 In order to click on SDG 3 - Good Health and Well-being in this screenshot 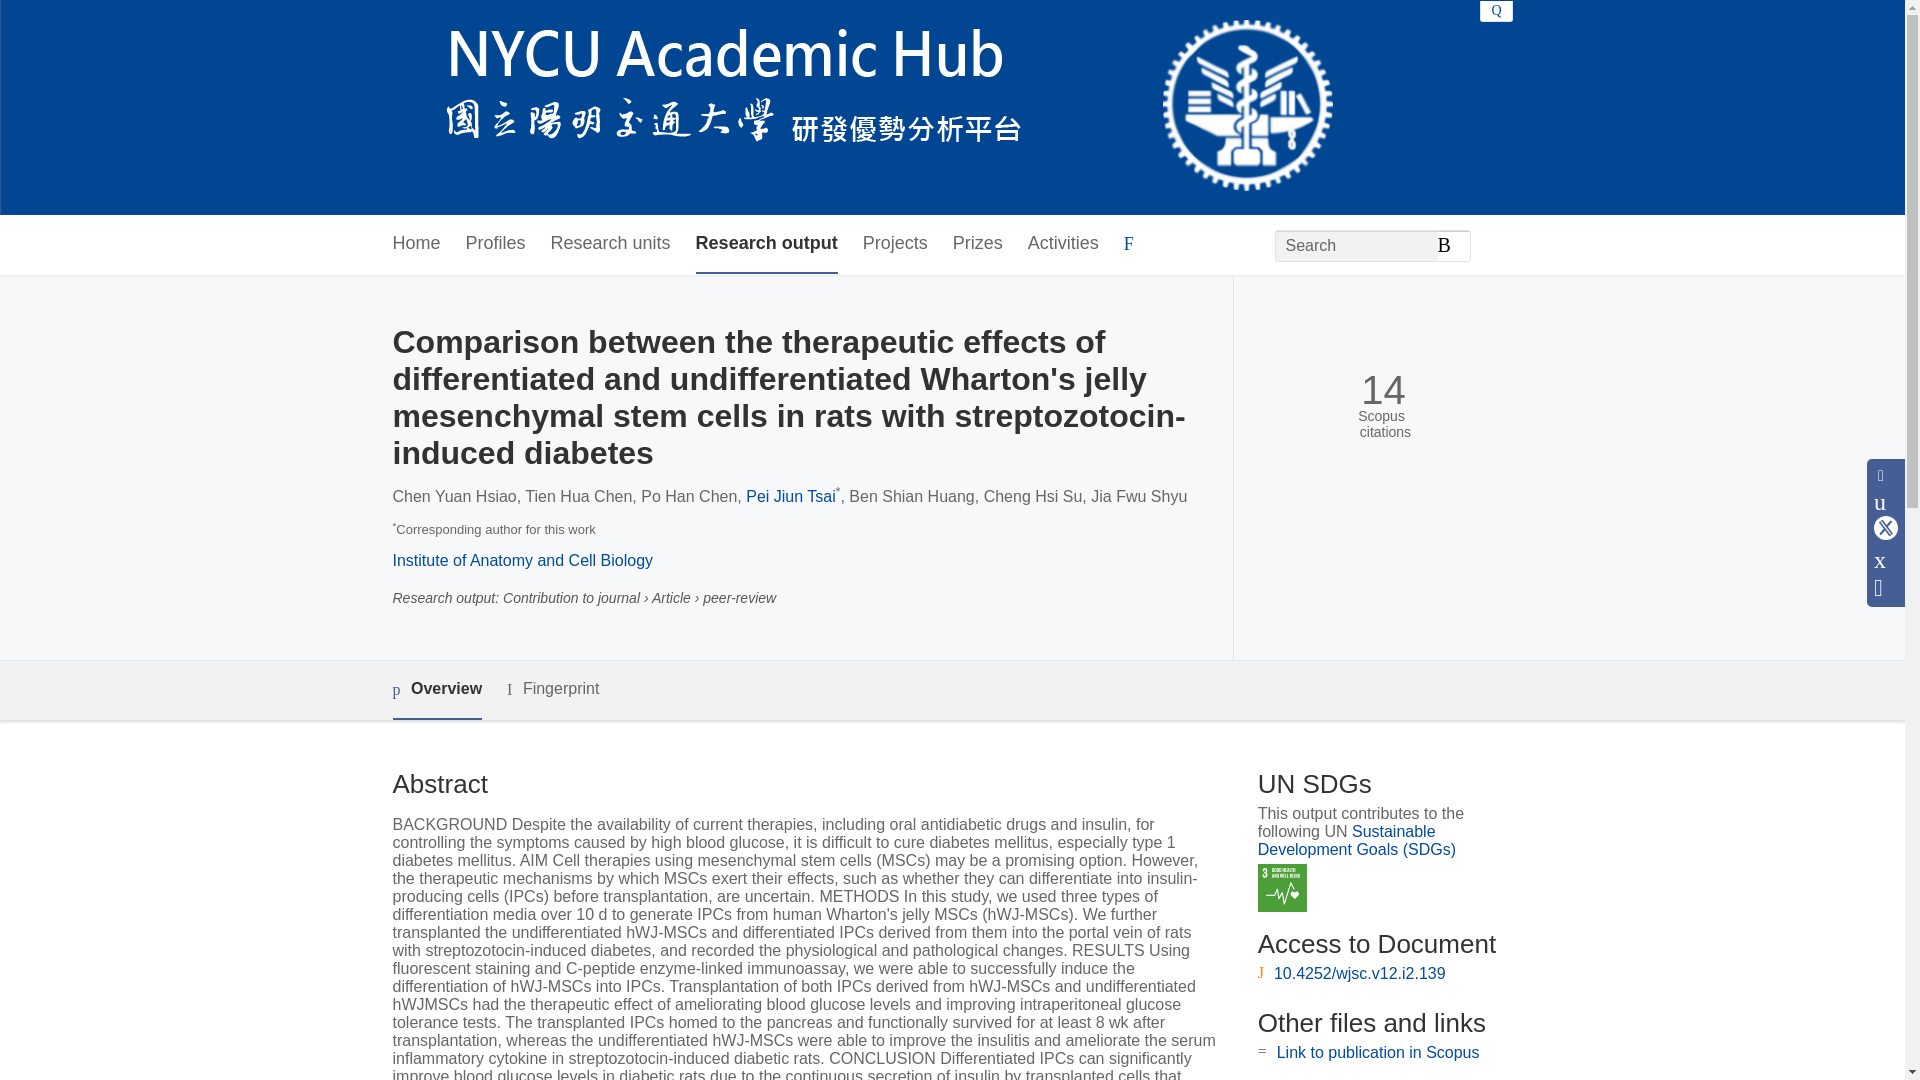, I will do `click(1282, 888)`.